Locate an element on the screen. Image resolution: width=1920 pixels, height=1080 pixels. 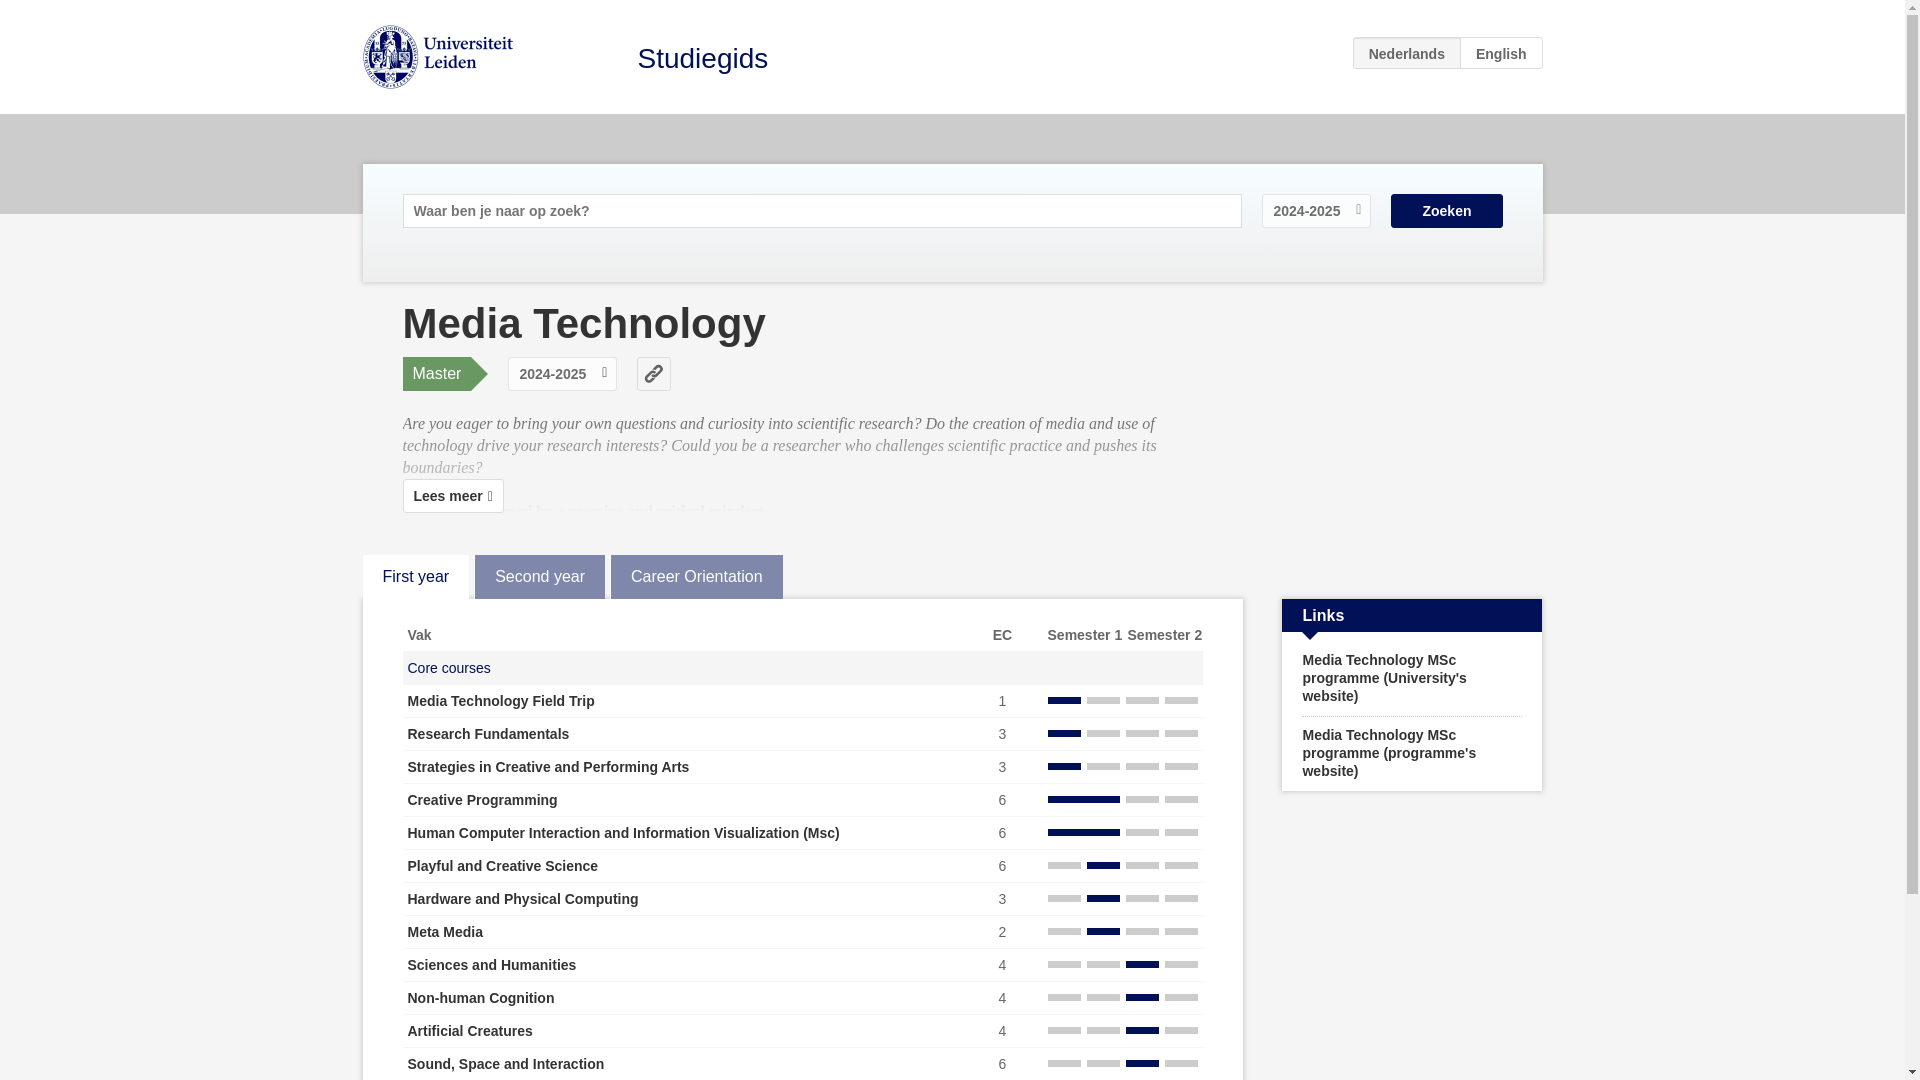
Sciences and Humanities is located at coordinates (492, 964).